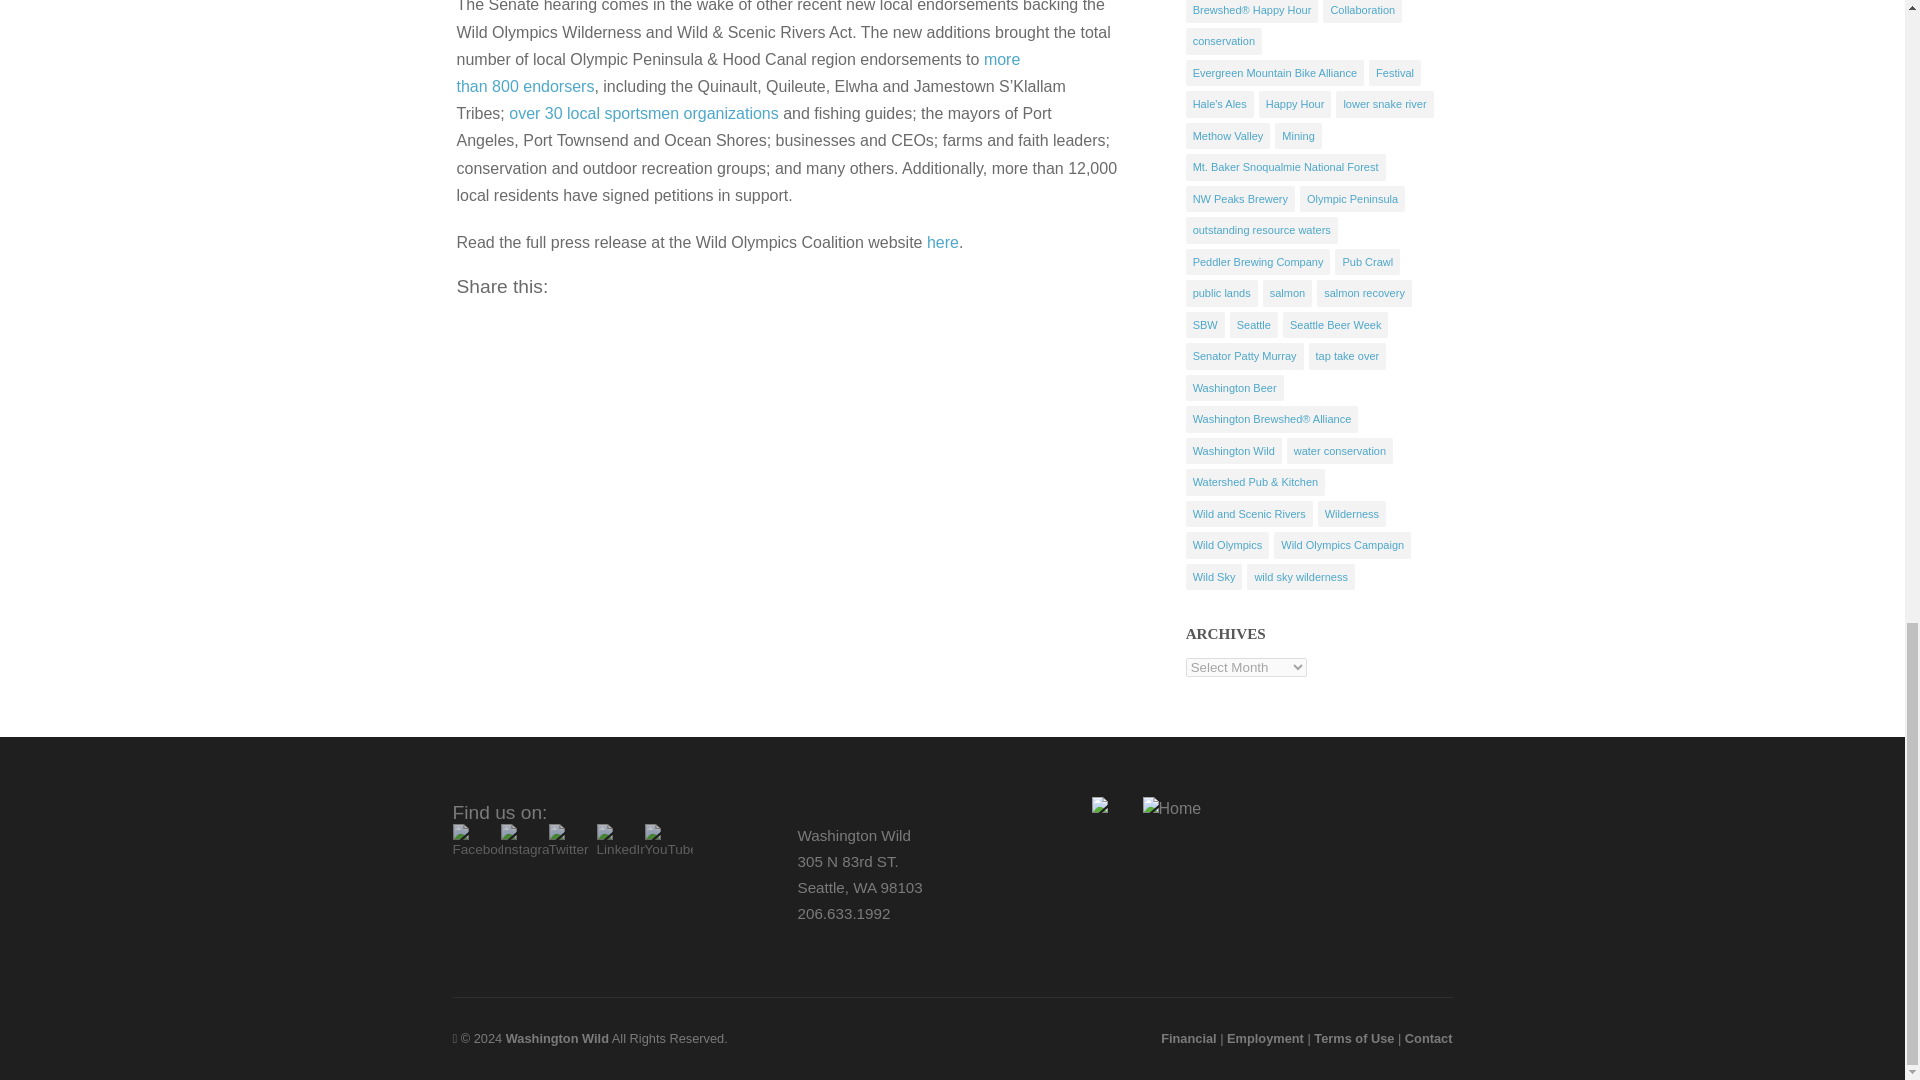 The height and width of the screenshot is (1080, 1920). What do you see at coordinates (523, 850) in the screenshot?
I see `Instagram` at bounding box center [523, 850].